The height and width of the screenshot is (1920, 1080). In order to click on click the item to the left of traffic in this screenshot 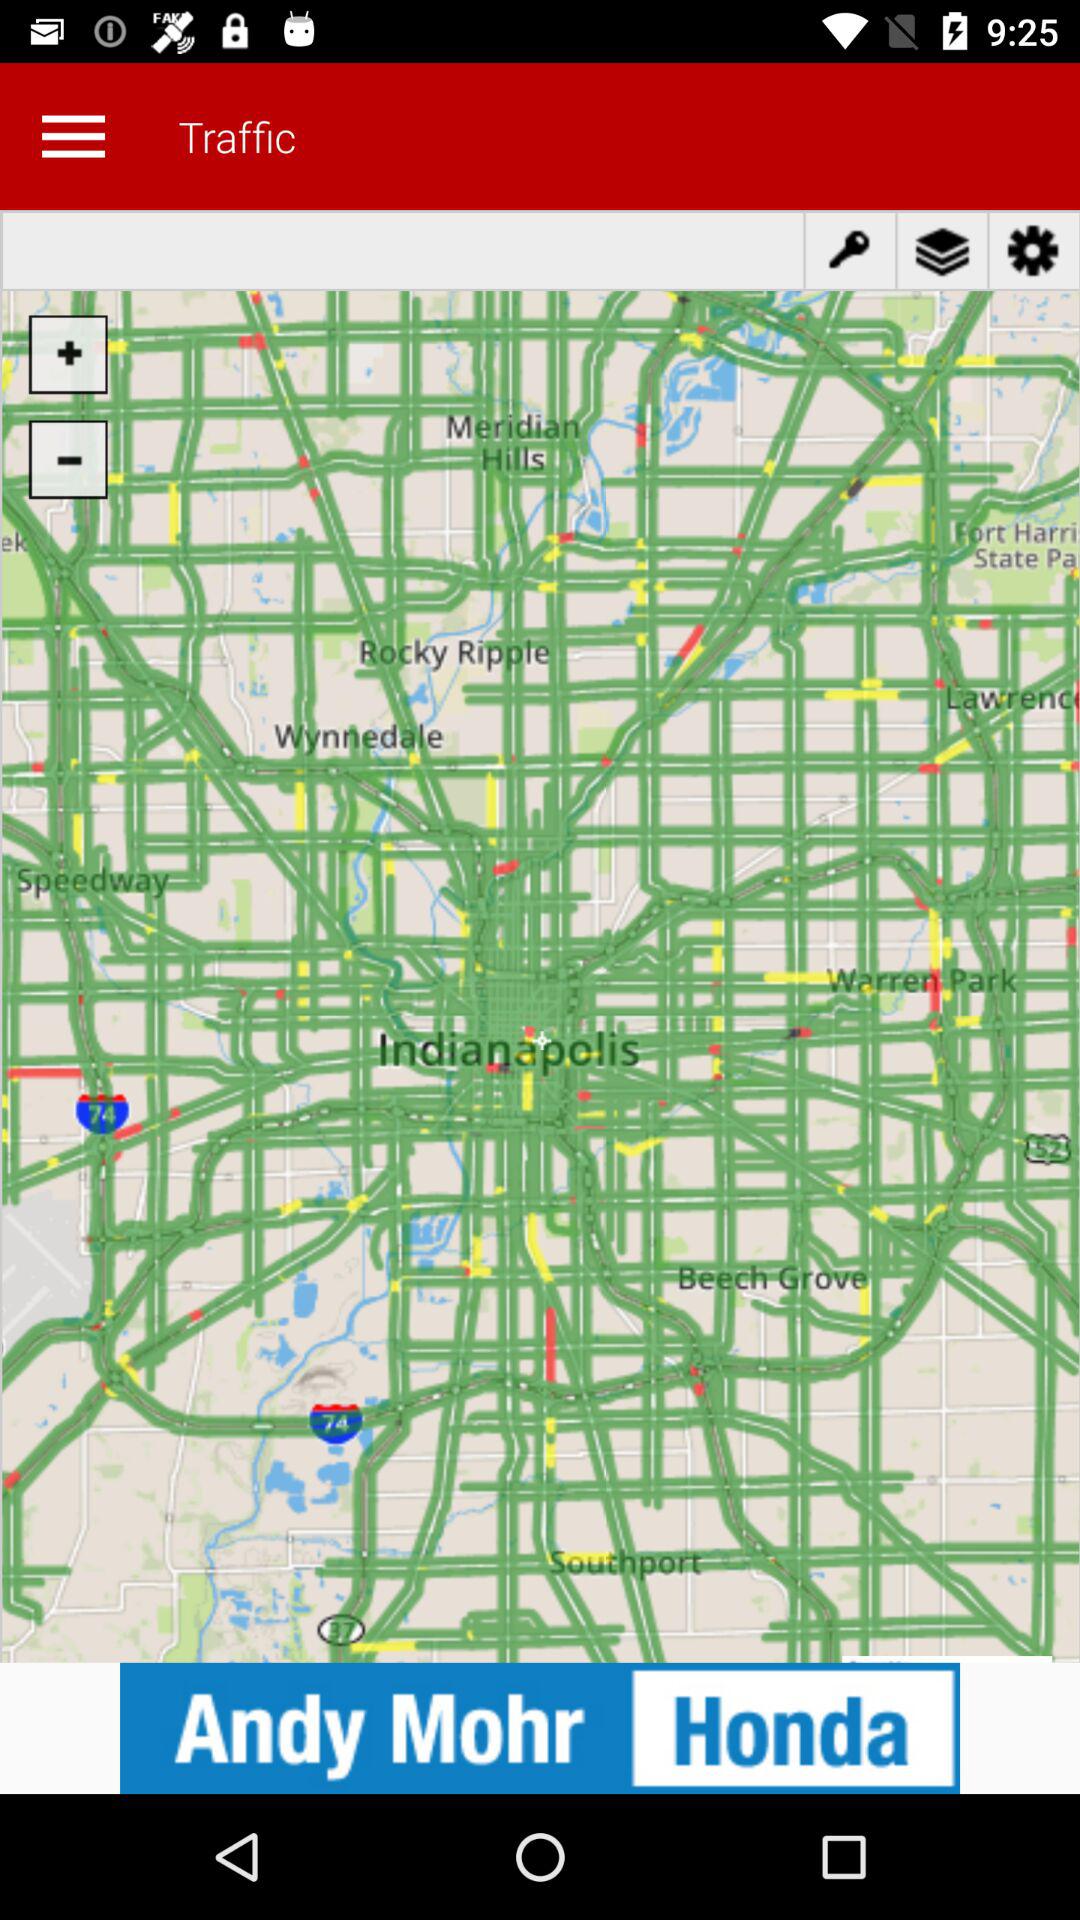, I will do `click(73, 136)`.